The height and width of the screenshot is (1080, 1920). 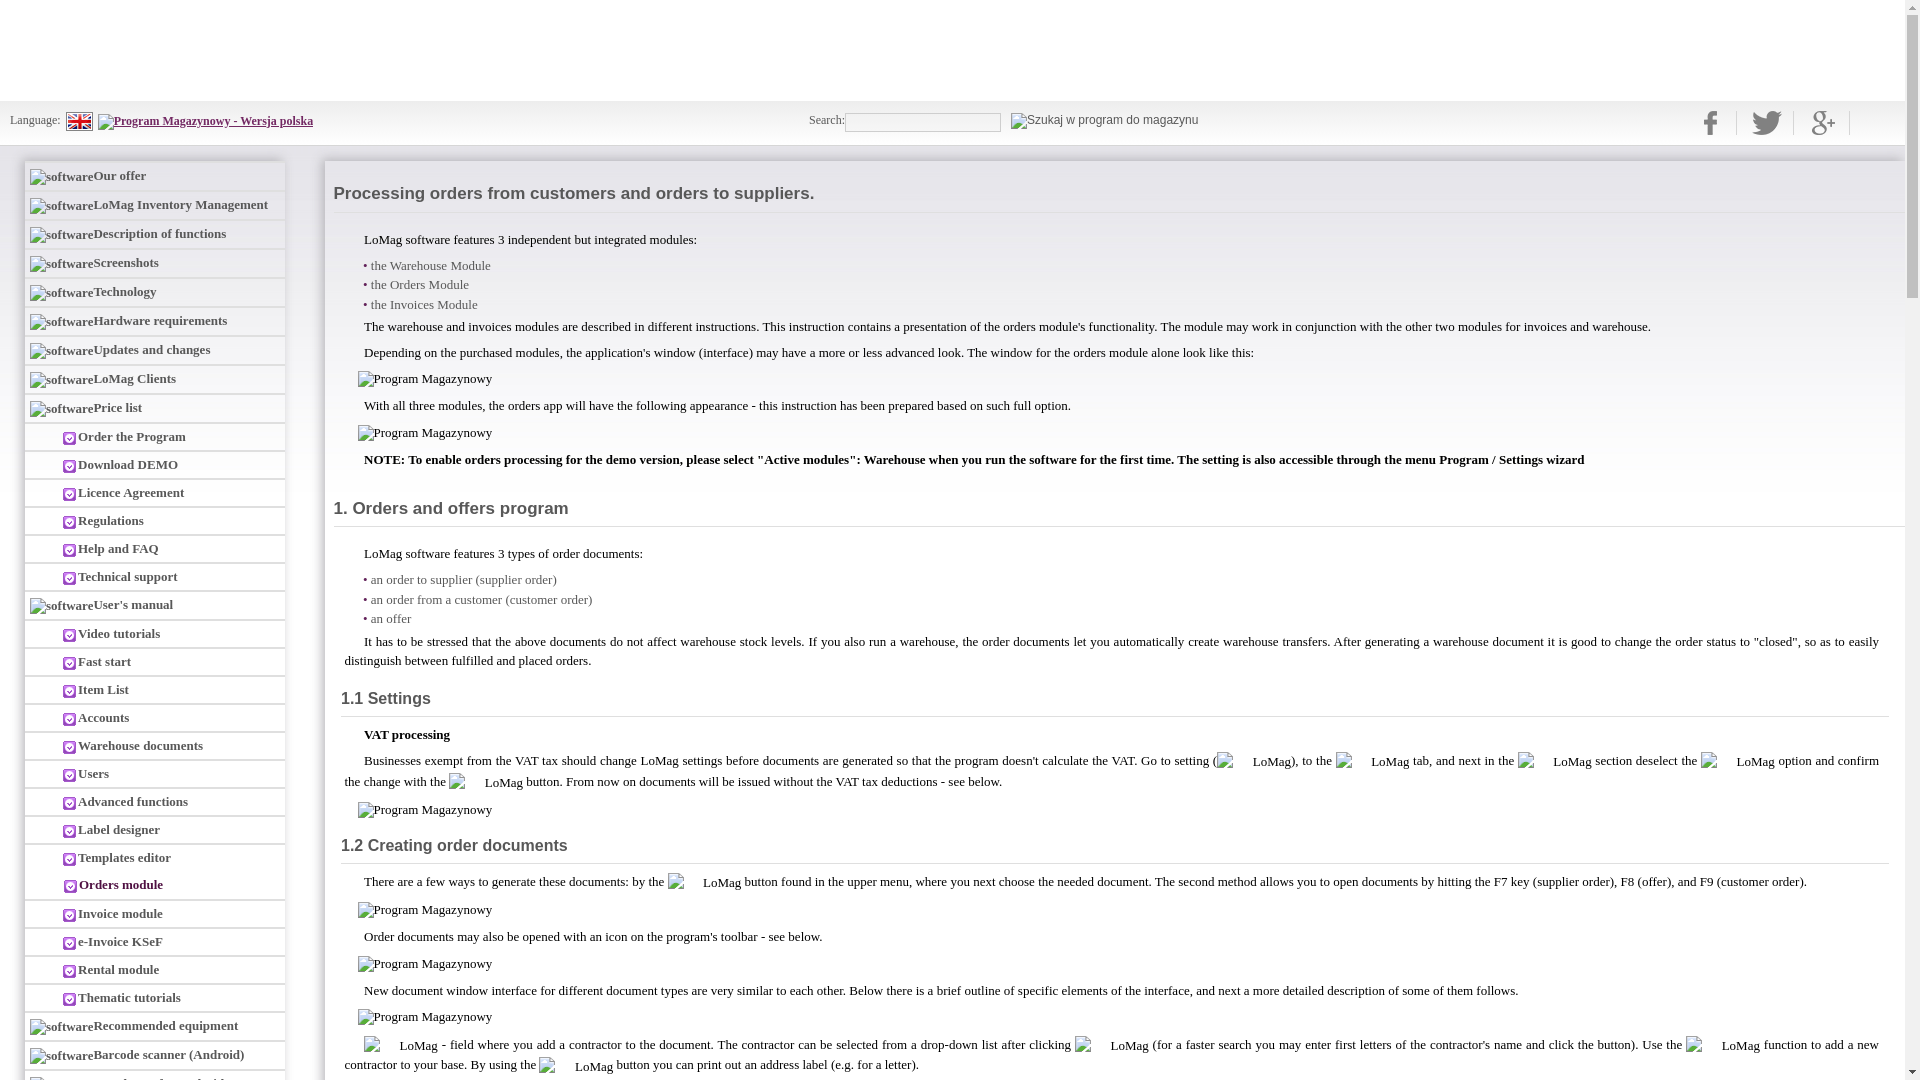 I want to click on Invoice module, so click(x=154, y=912).